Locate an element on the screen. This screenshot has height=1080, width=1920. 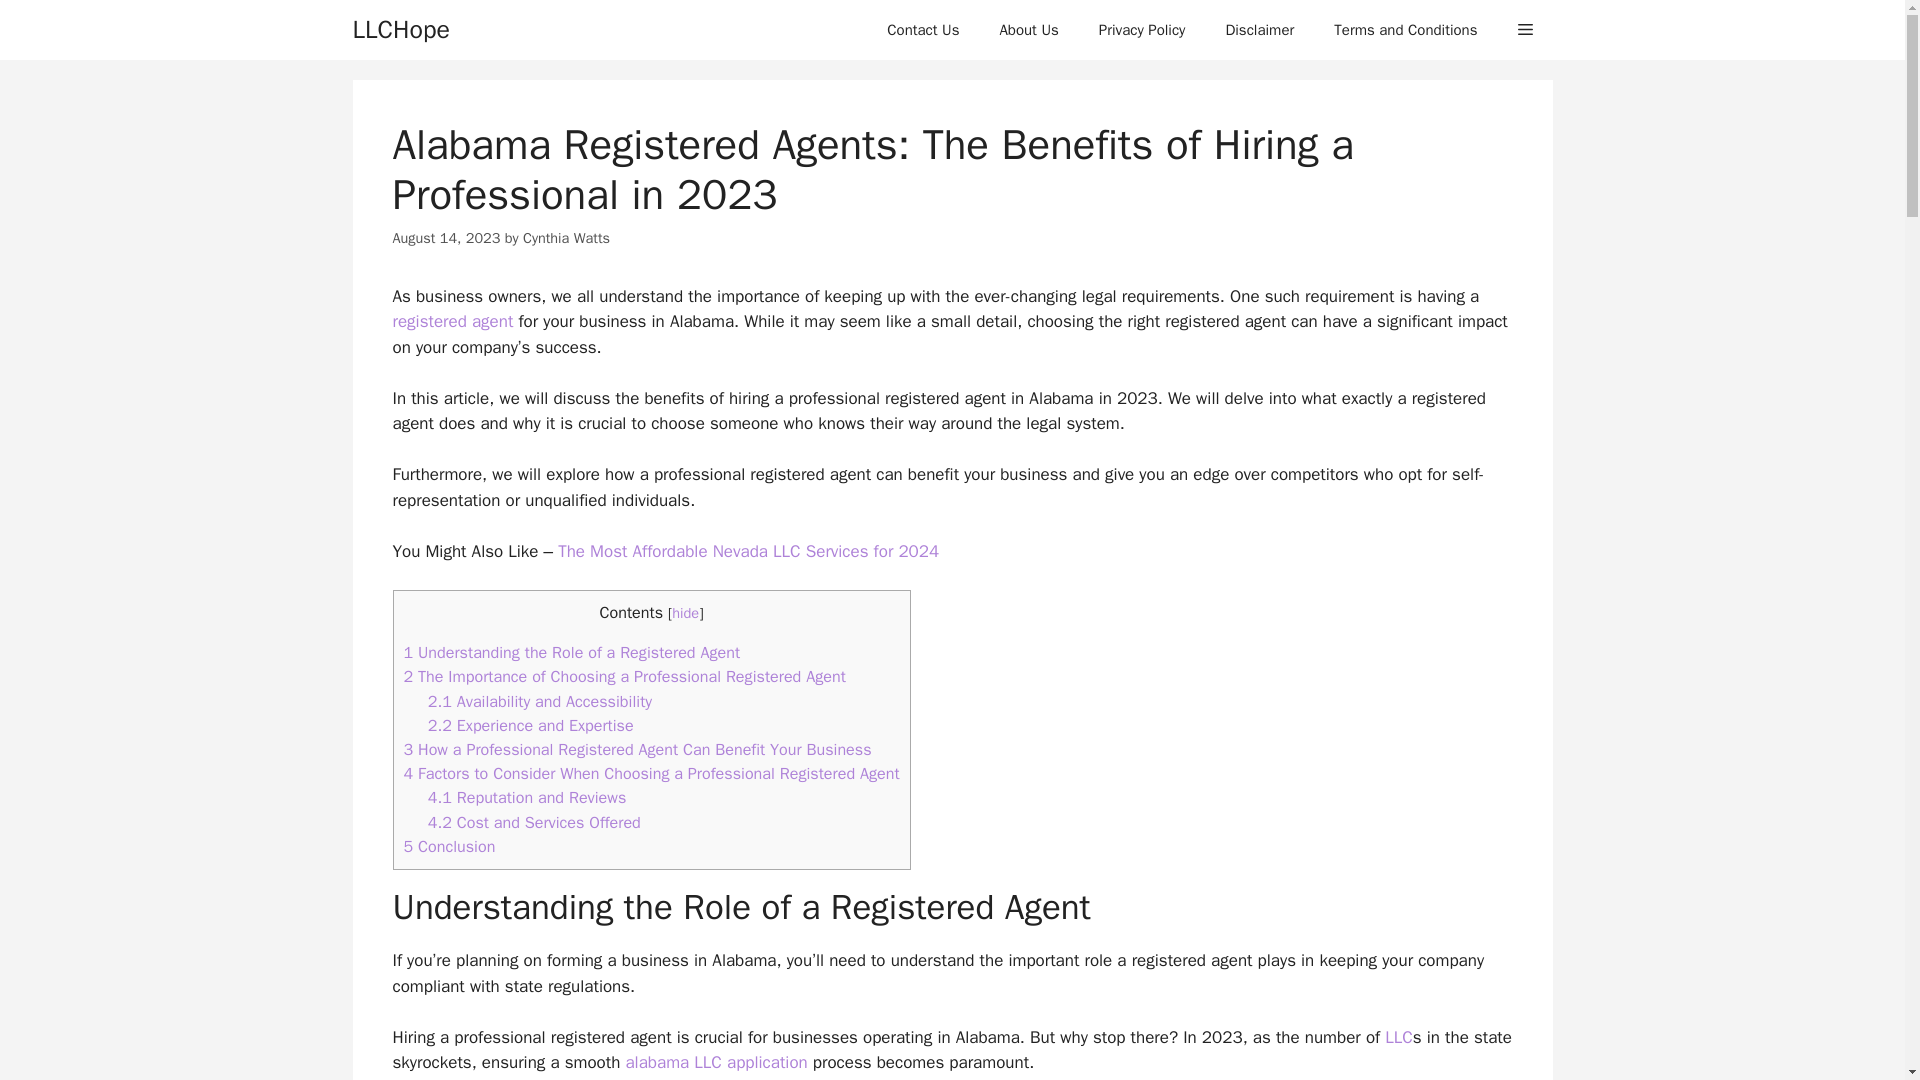
Disclaimer is located at coordinates (1259, 30).